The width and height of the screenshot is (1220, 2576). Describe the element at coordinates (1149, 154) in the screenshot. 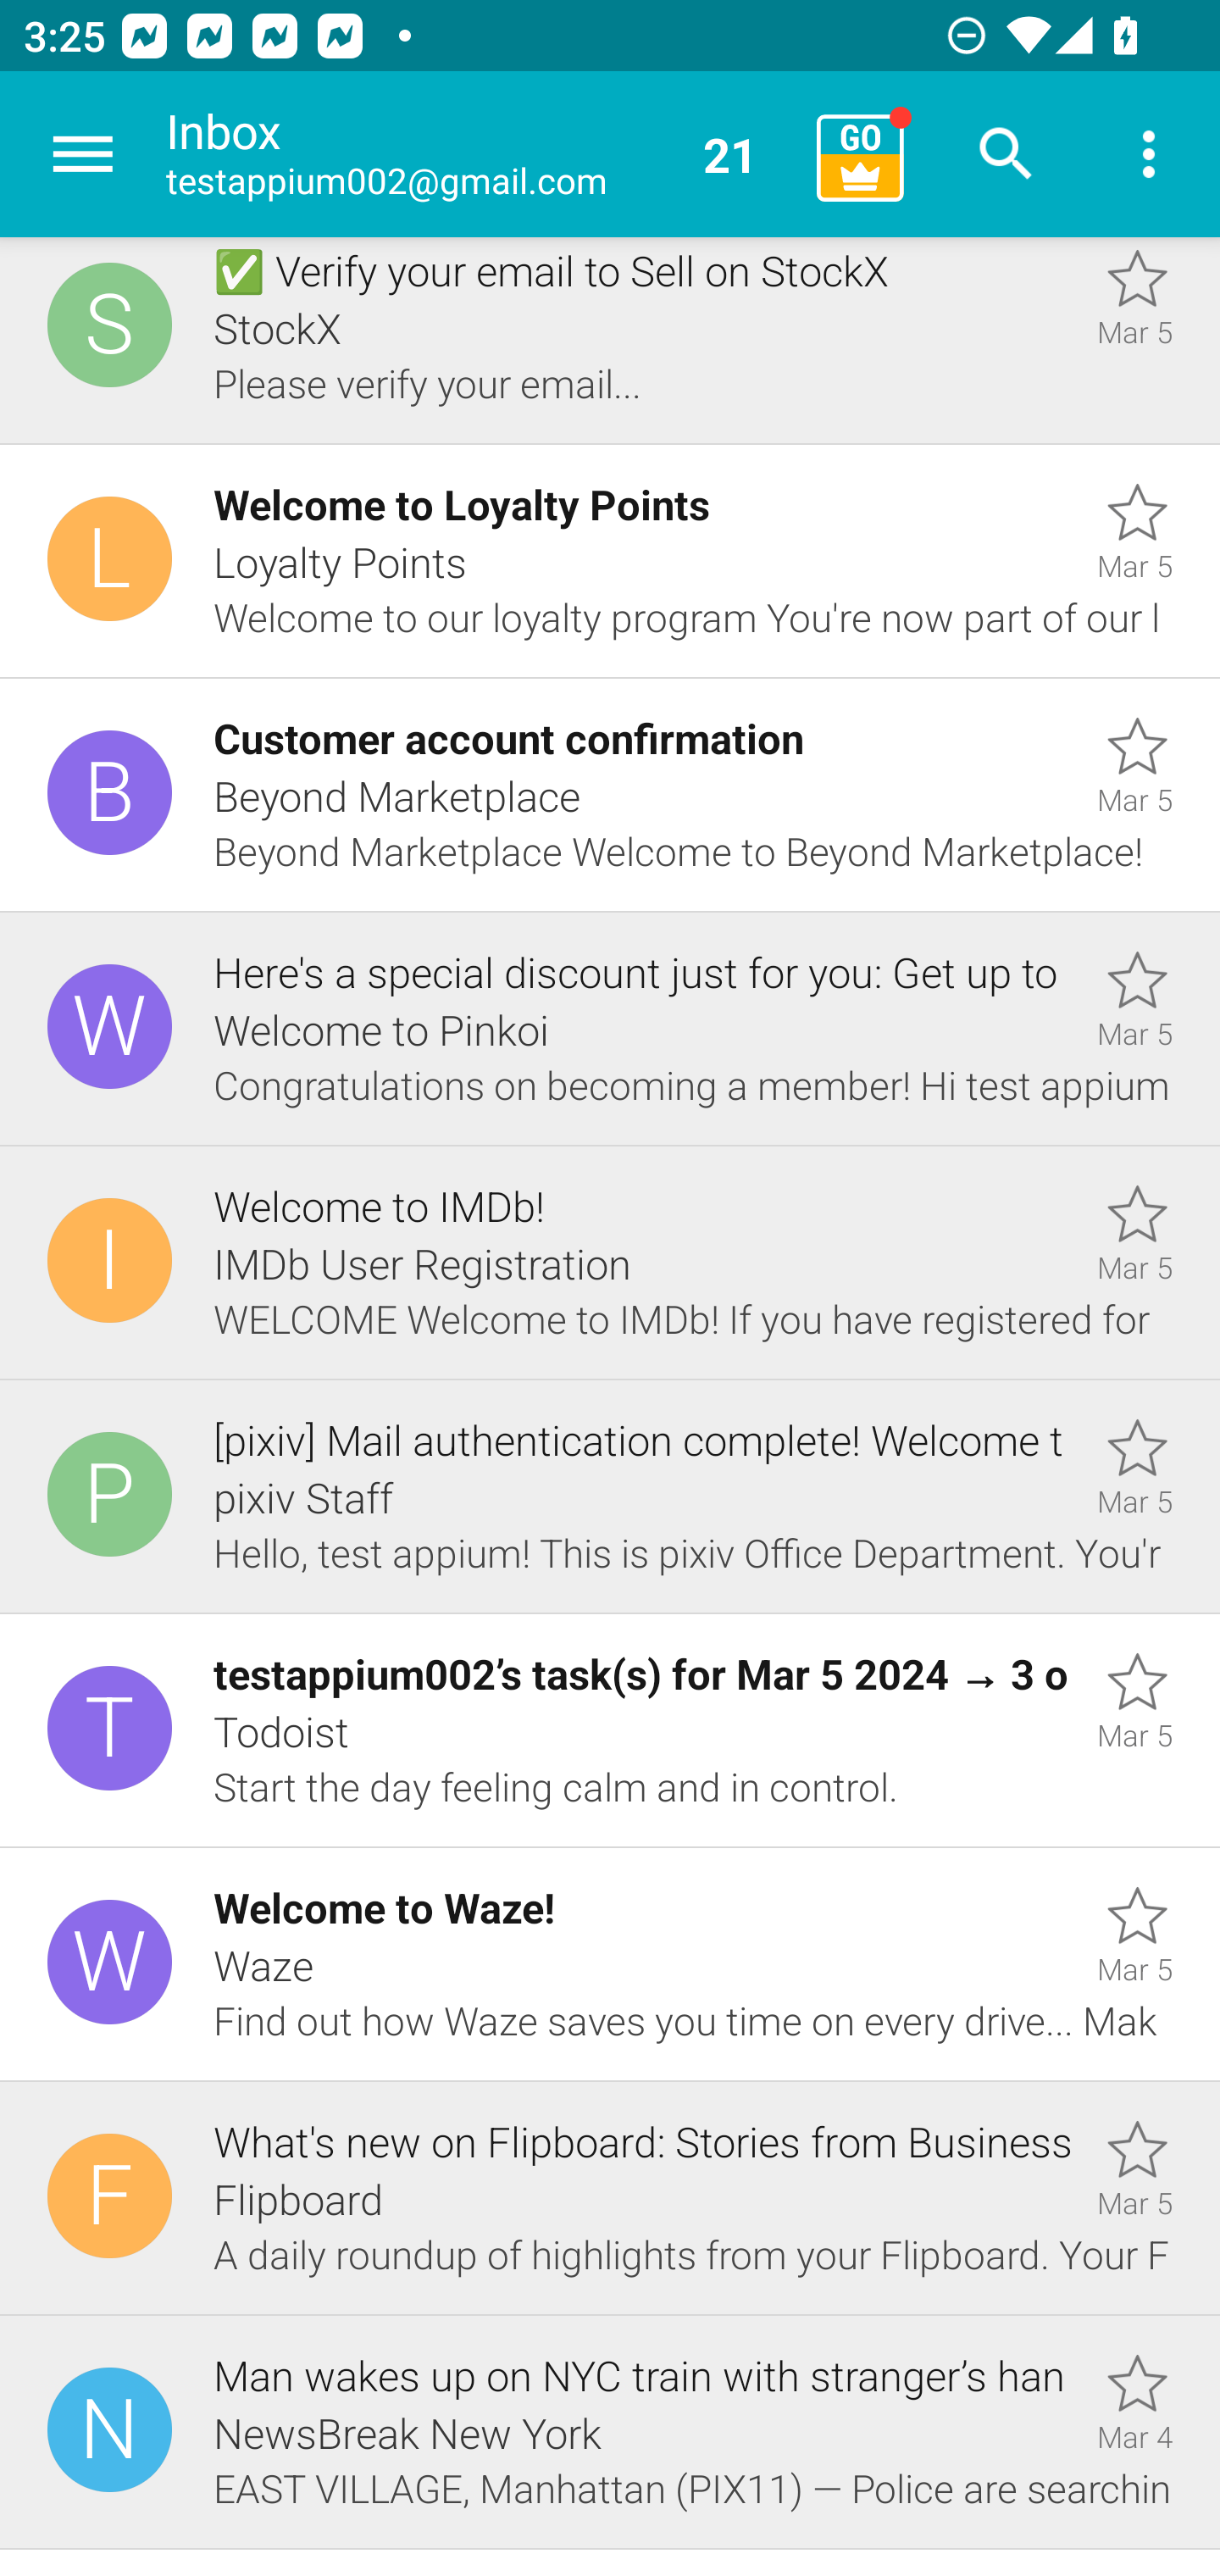

I see `More options` at that location.